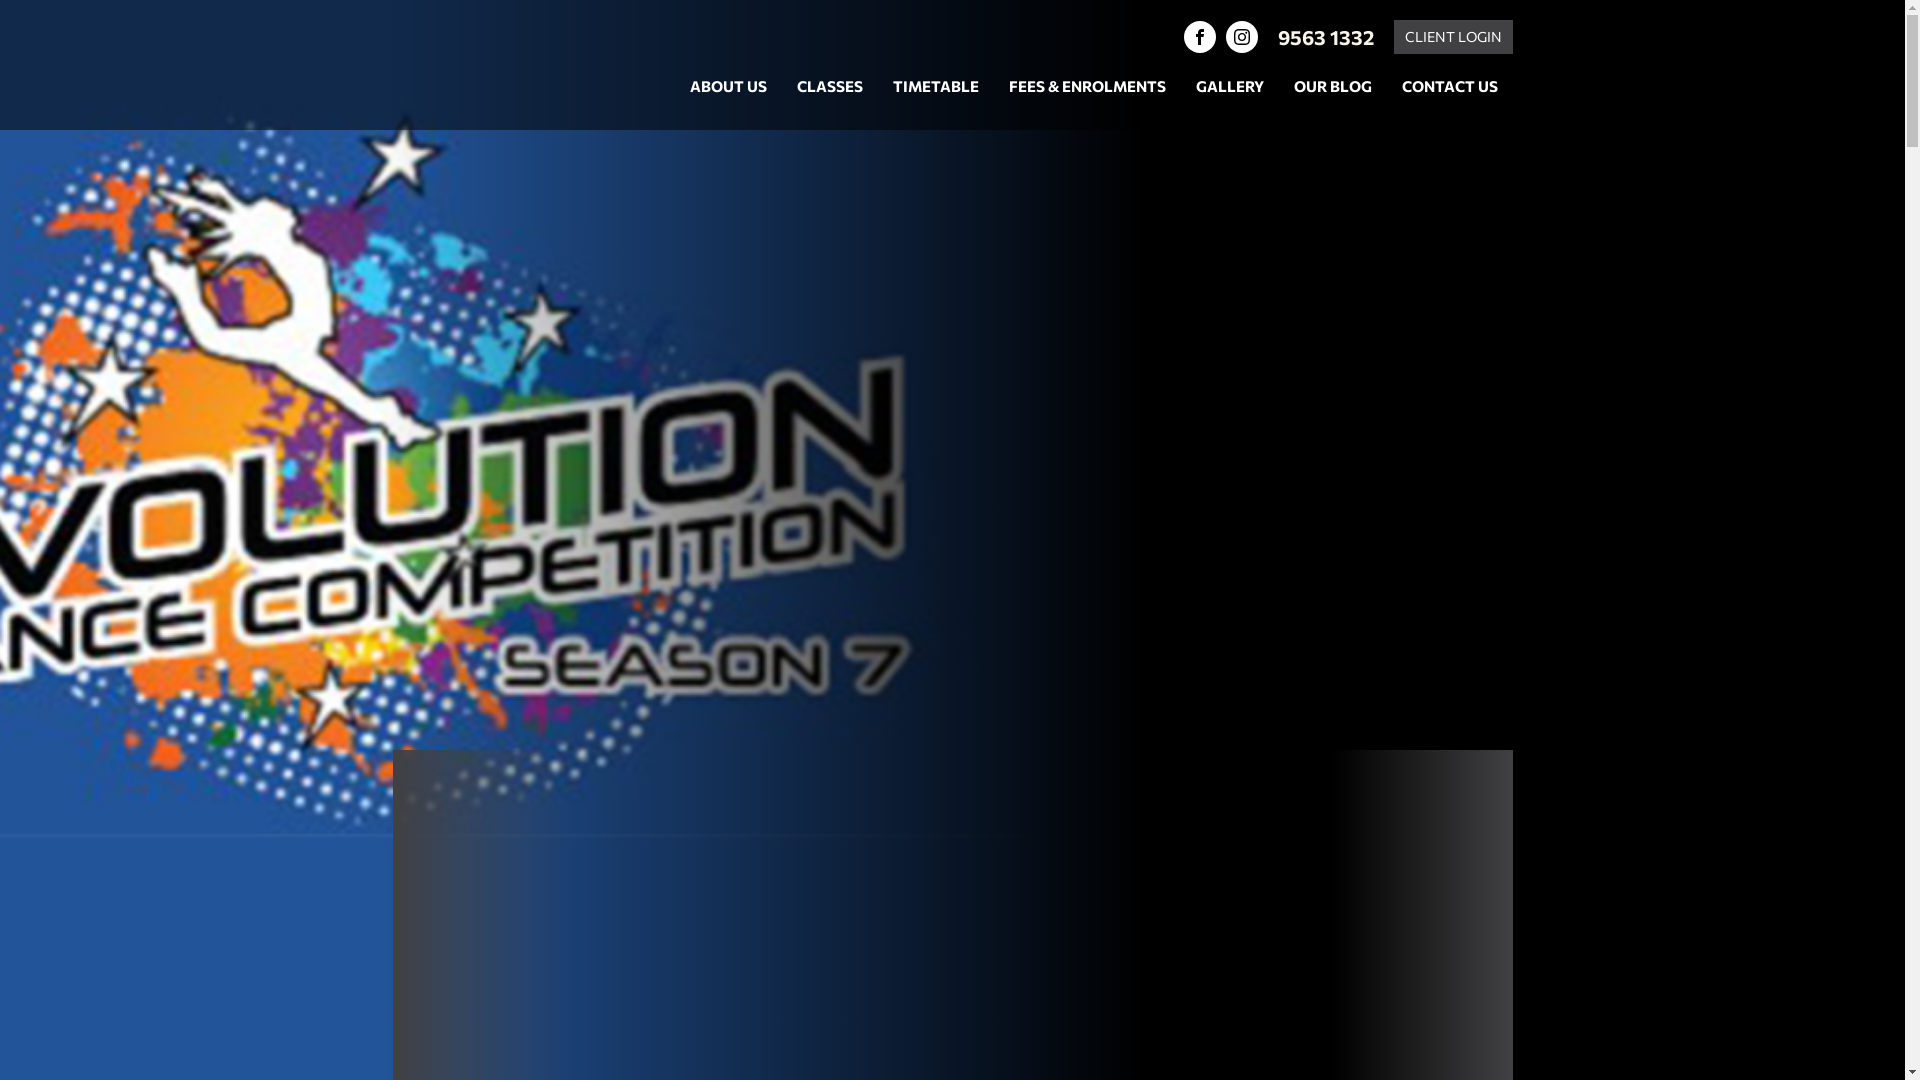  What do you see at coordinates (728, 87) in the screenshot?
I see `ABOUT US` at bounding box center [728, 87].